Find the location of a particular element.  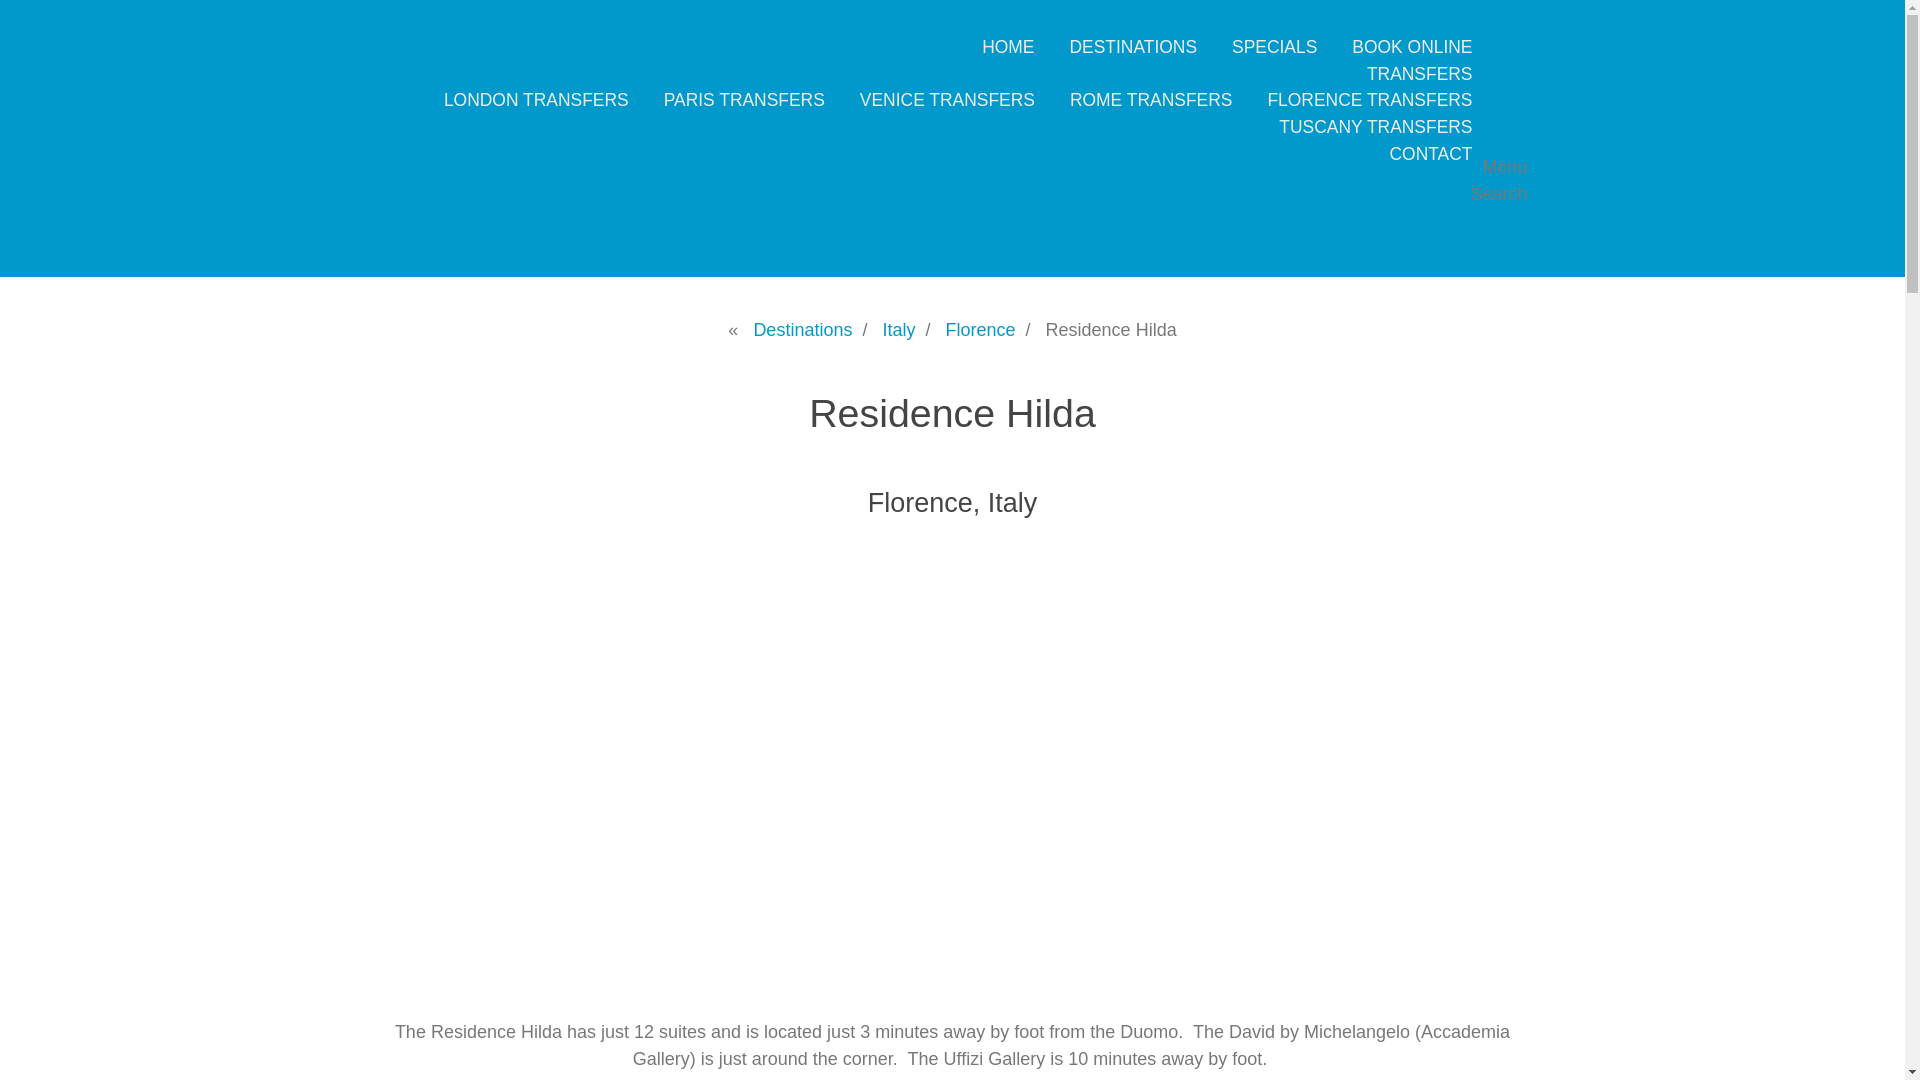

Florence is located at coordinates (980, 330).